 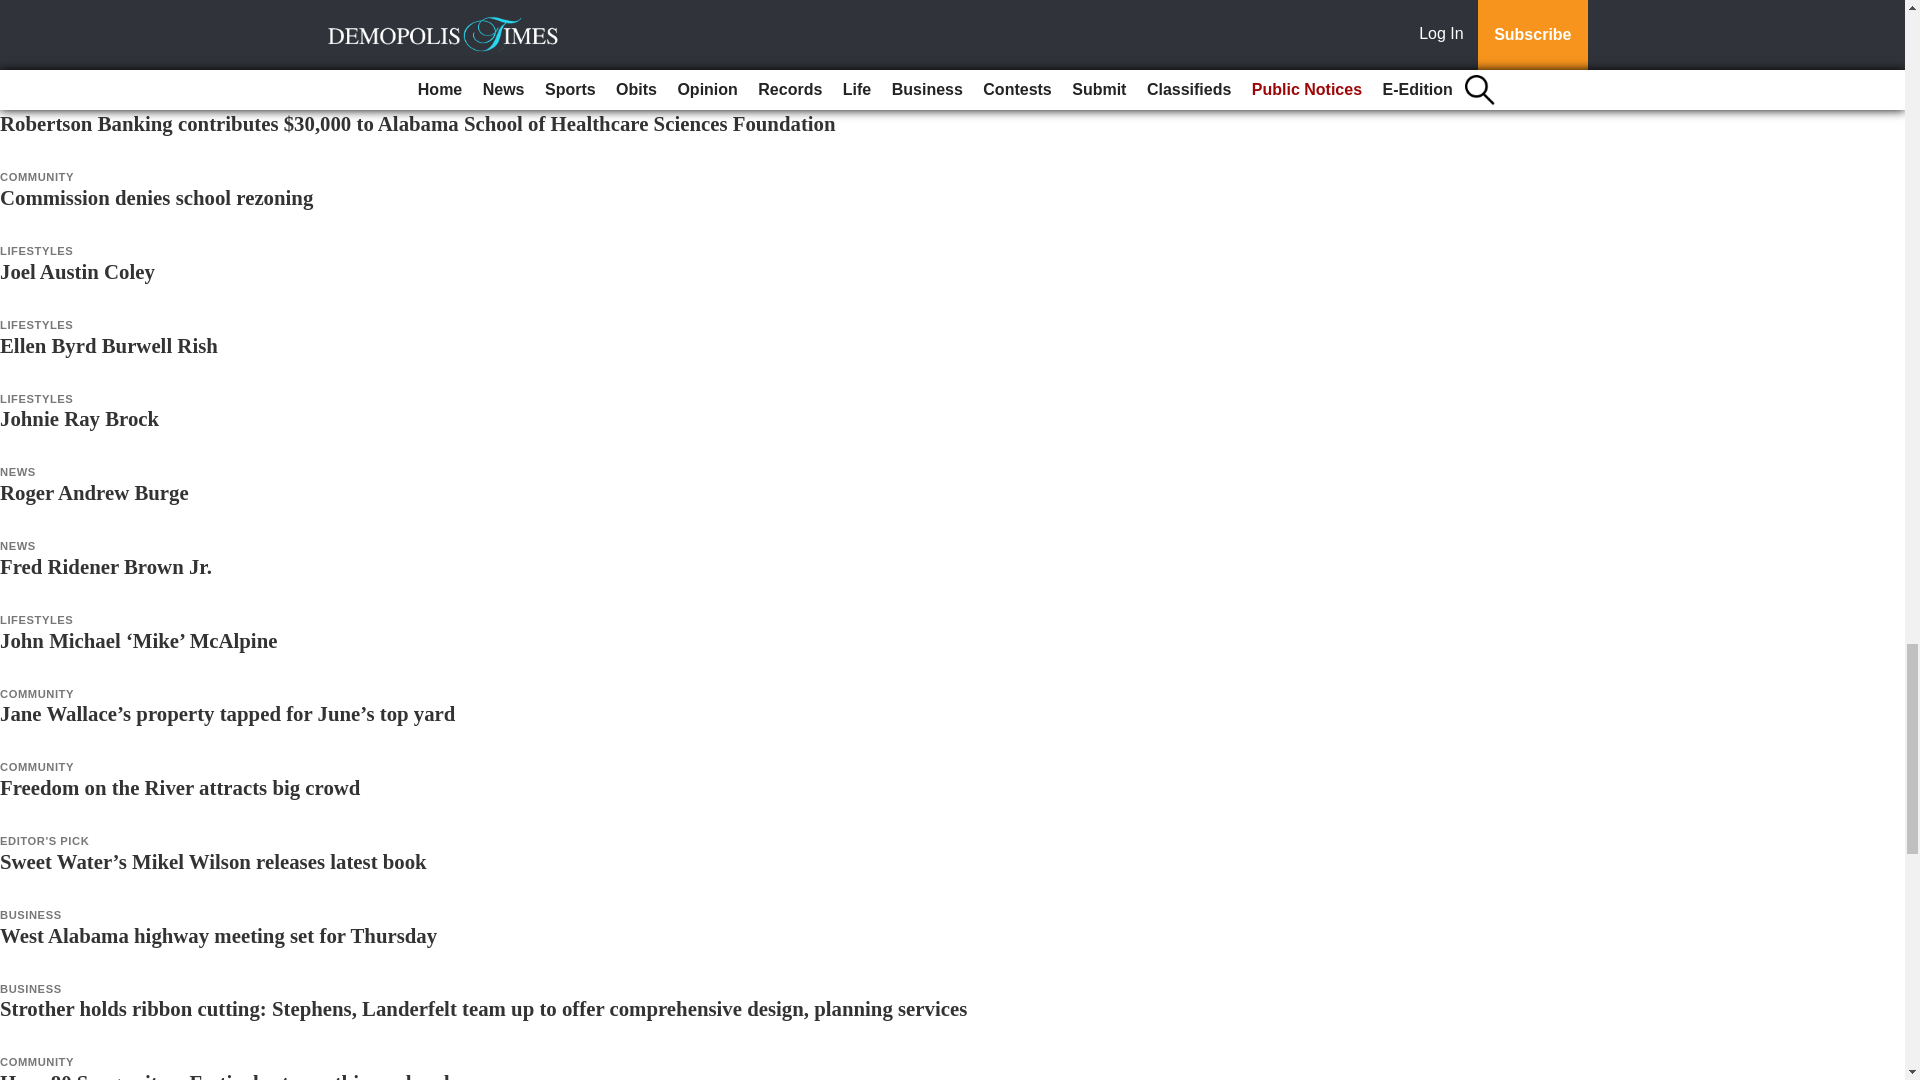 What do you see at coordinates (80, 418) in the screenshot?
I see `Johnie Ray Brock` at bounding box center [80, 418].